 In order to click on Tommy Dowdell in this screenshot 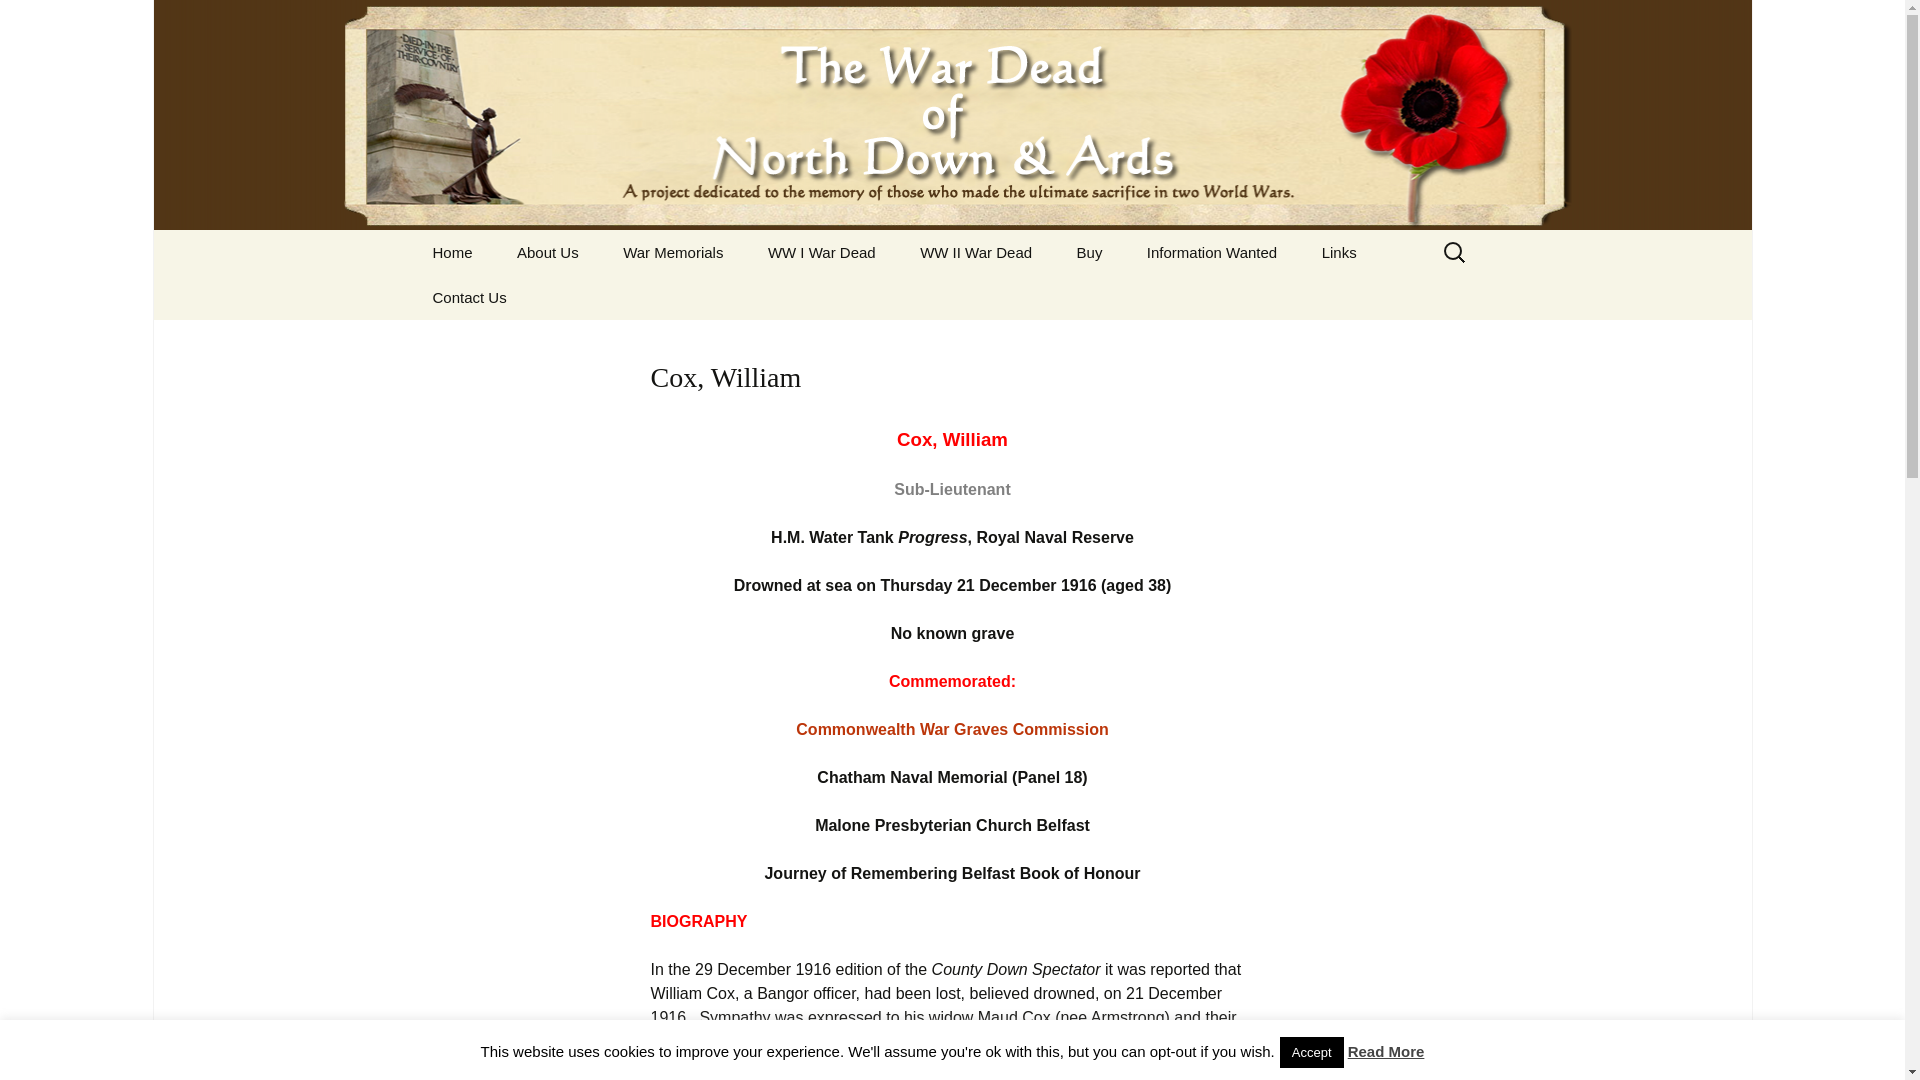, I will do `click(1226, 297)`.